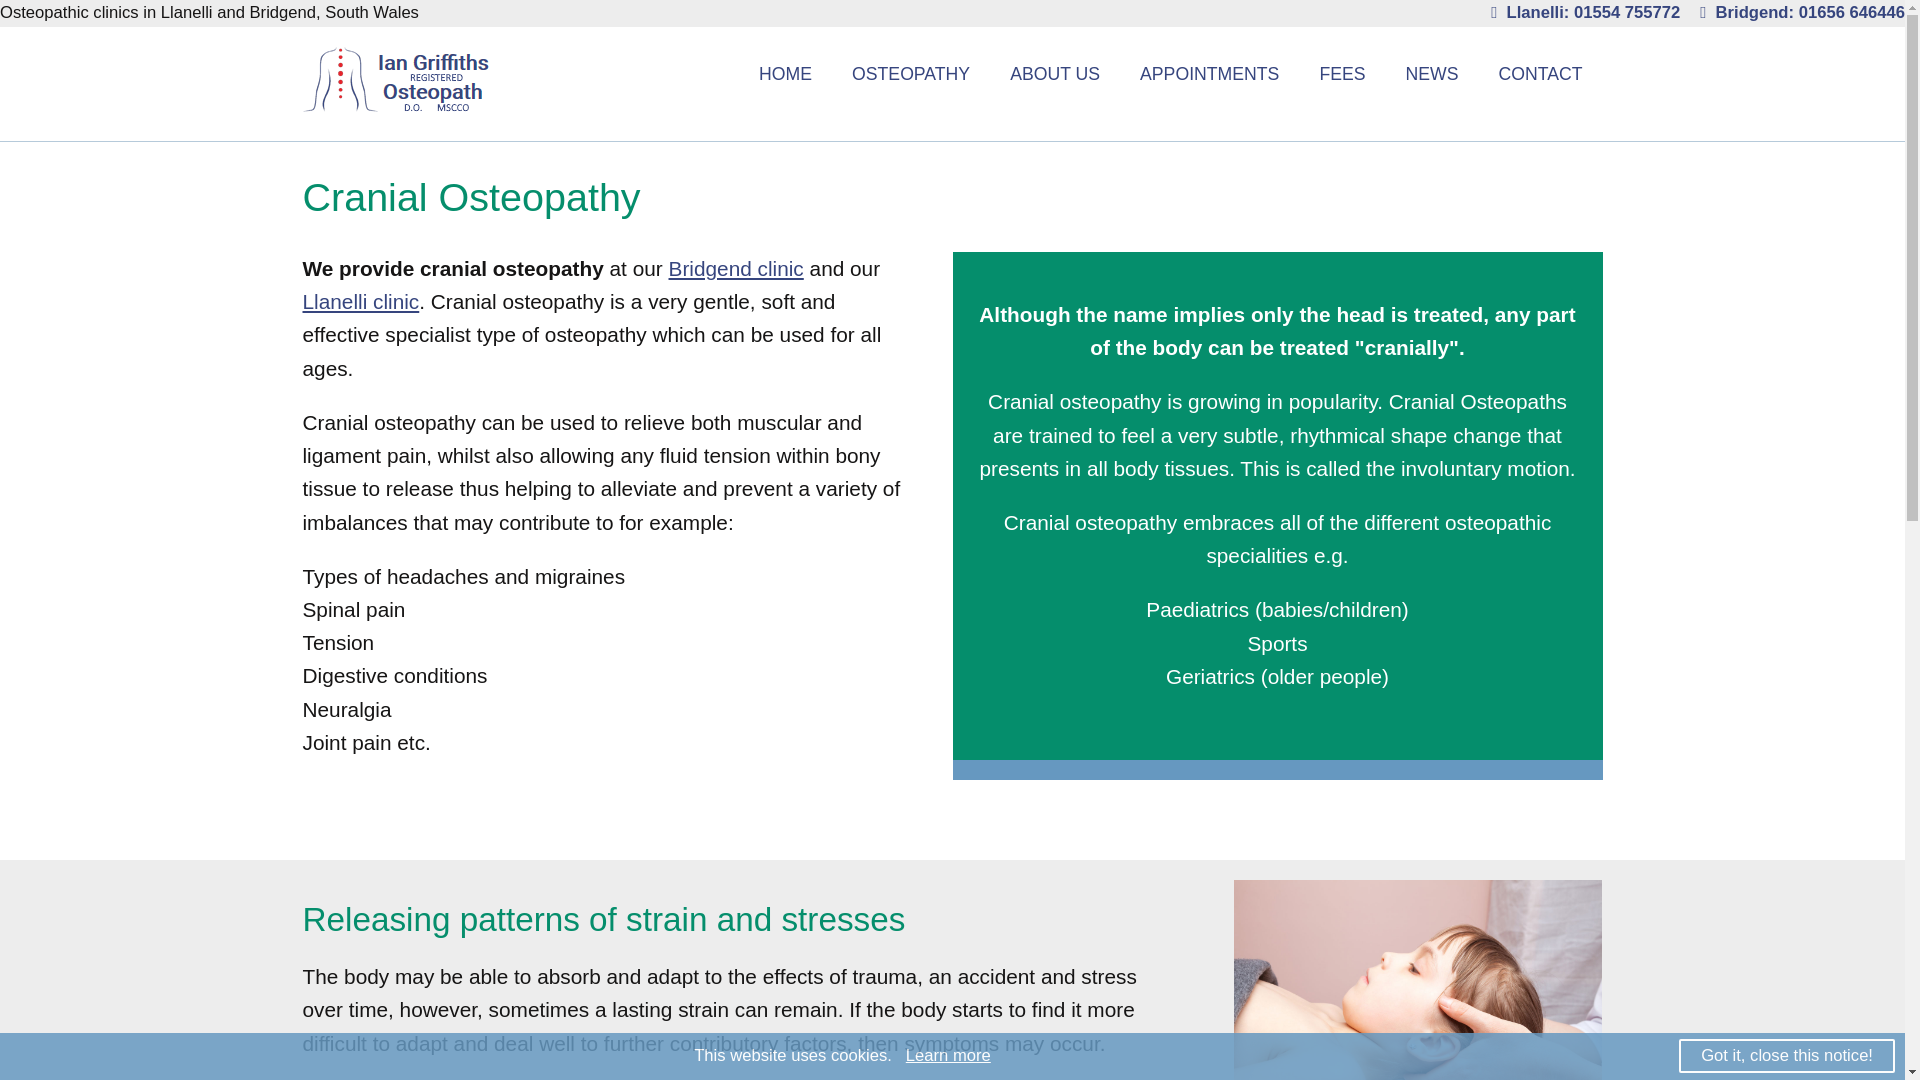 This screenshot has width=1920, height=1080. I want to click on Bridgend clinic, so click(736, 268).